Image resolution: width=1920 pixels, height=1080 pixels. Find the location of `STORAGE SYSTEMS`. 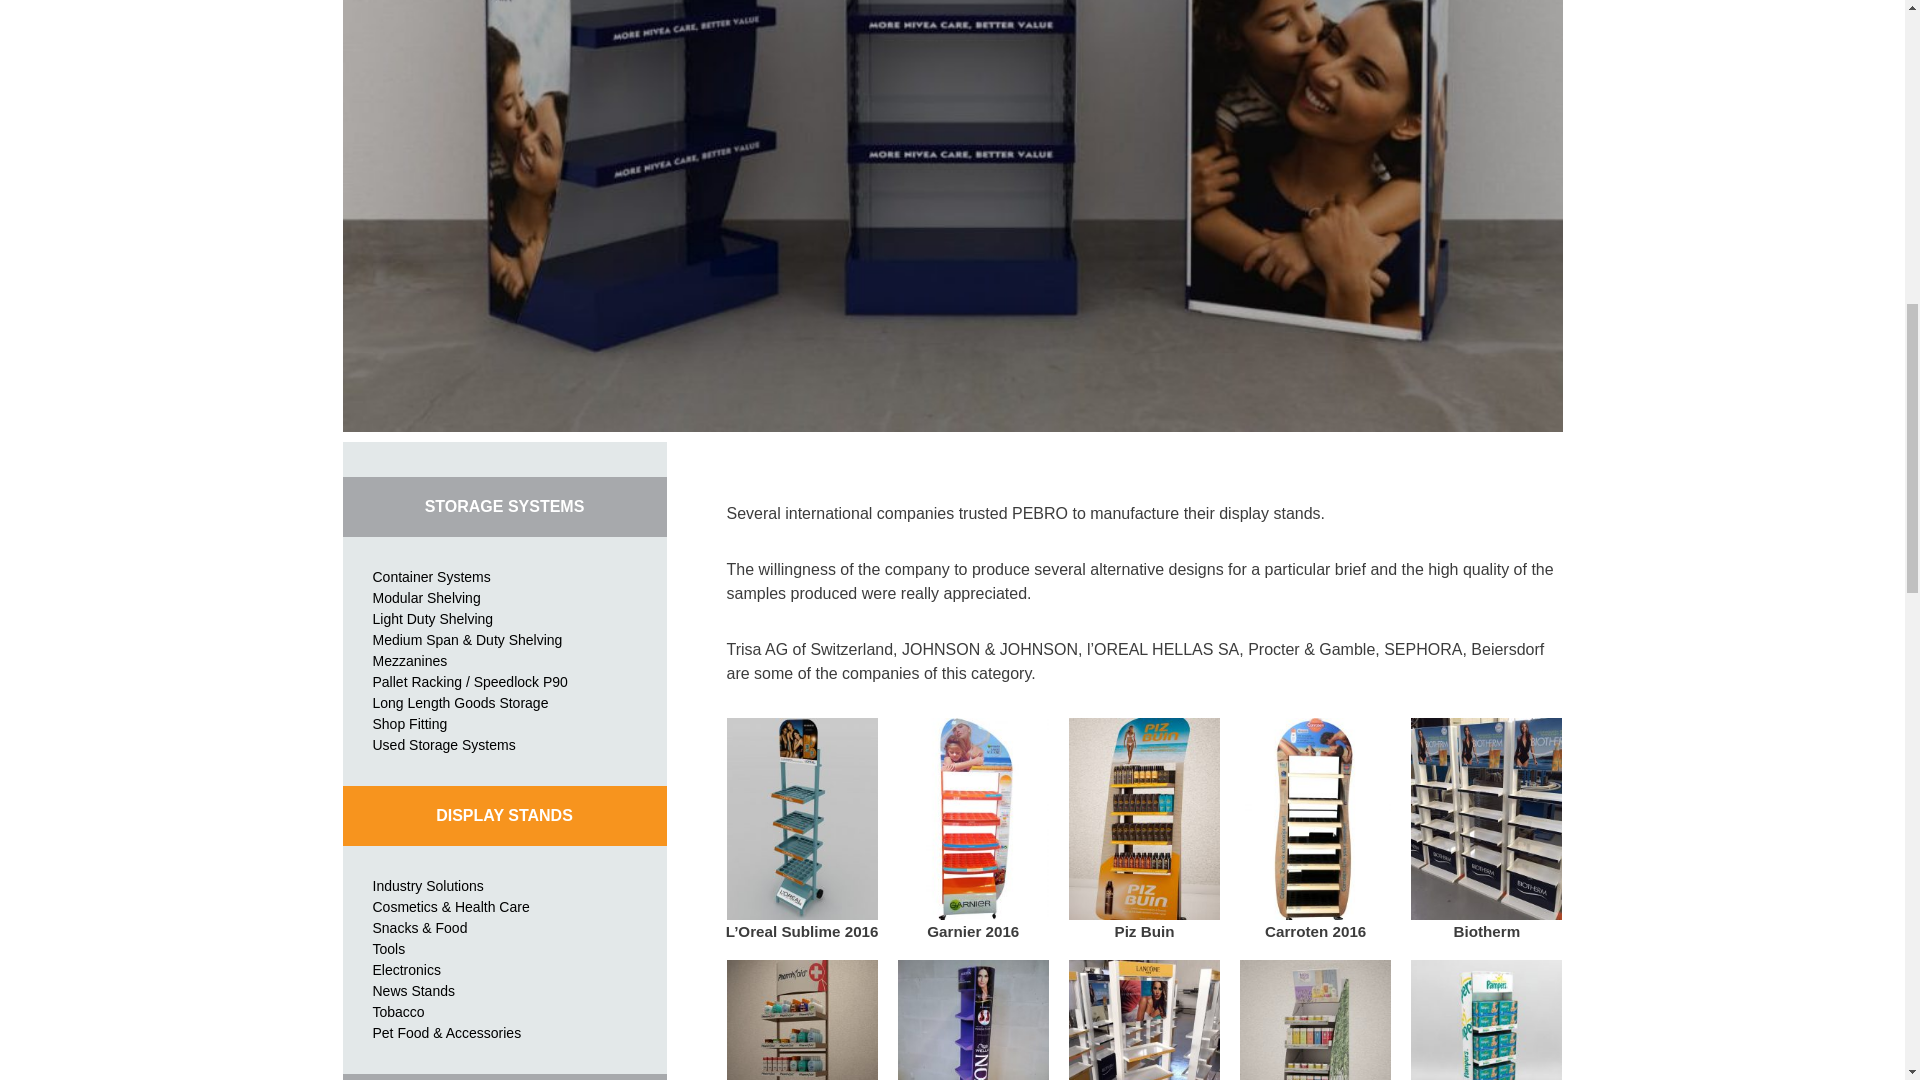

STORAGE SYSTEMS is located at coordinates (504, 506).